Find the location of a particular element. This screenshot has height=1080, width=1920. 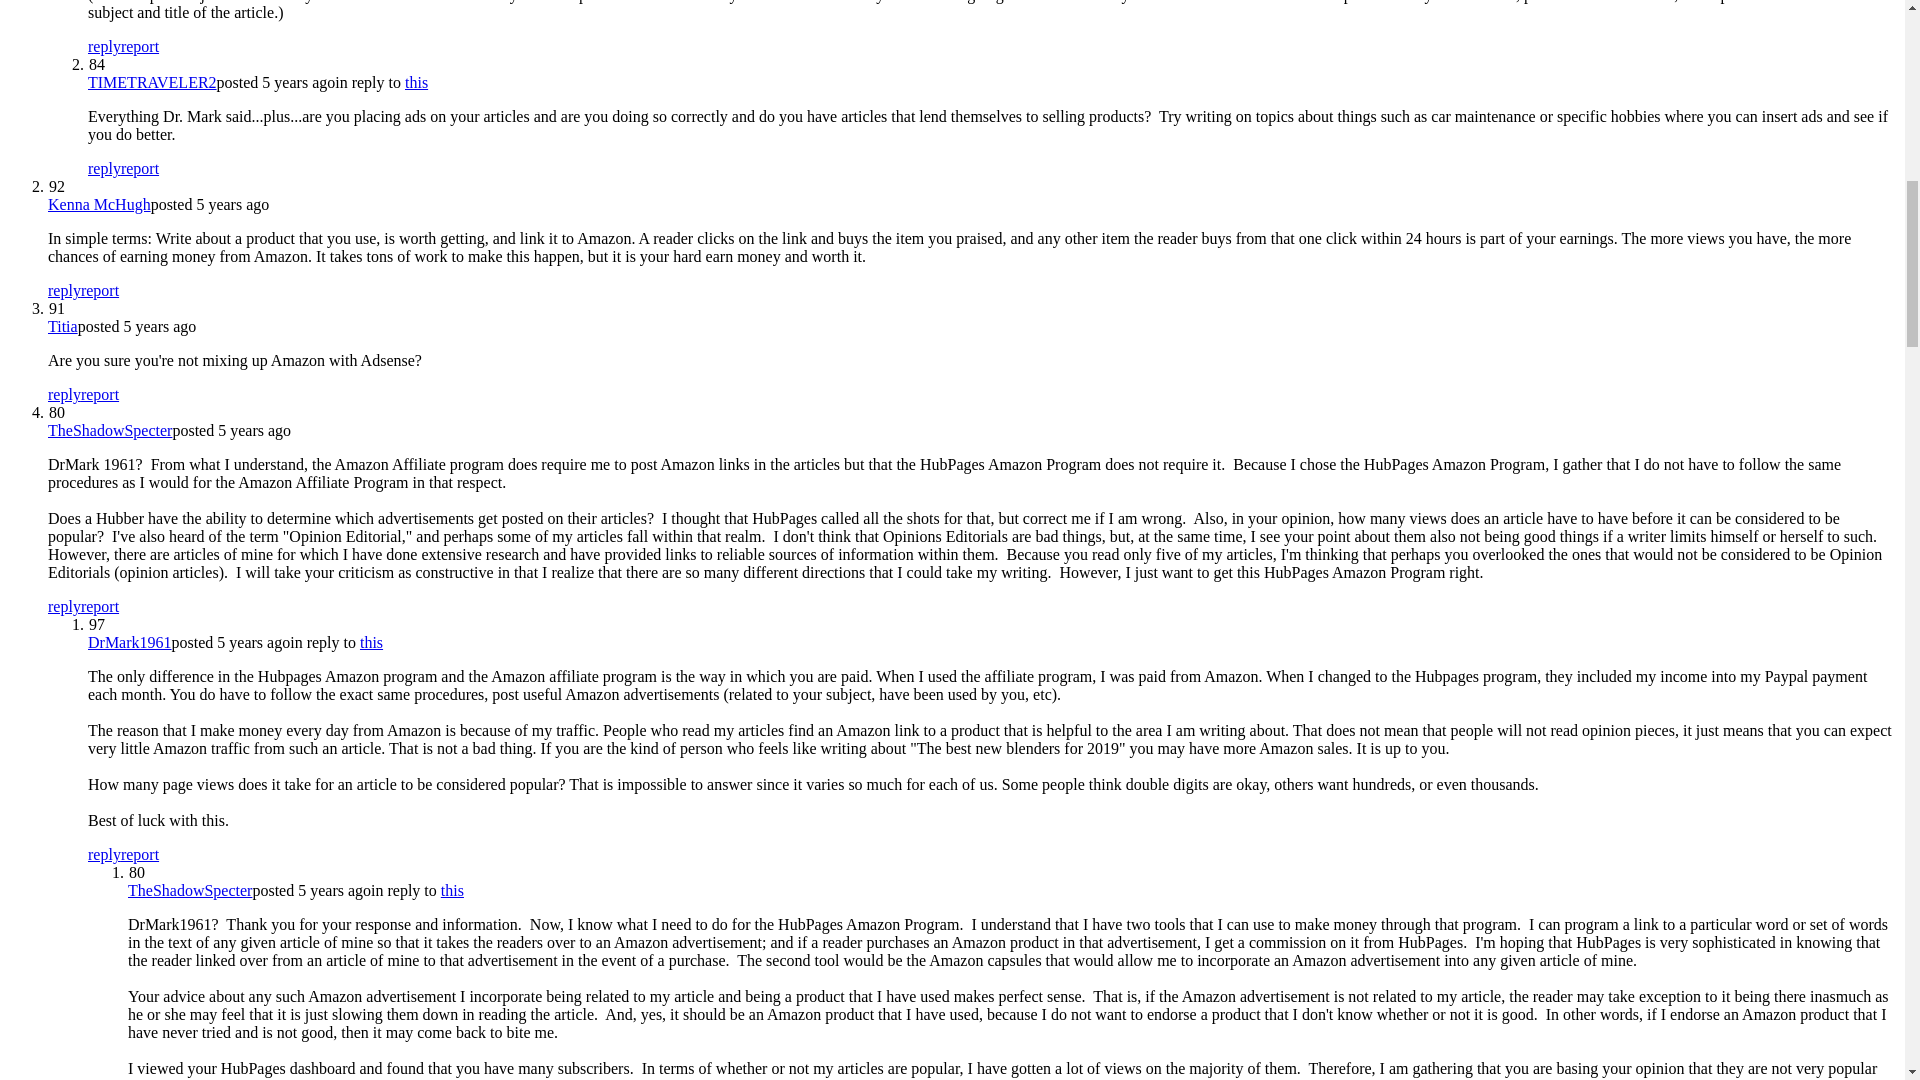

report is located at coordinates (100, 606).